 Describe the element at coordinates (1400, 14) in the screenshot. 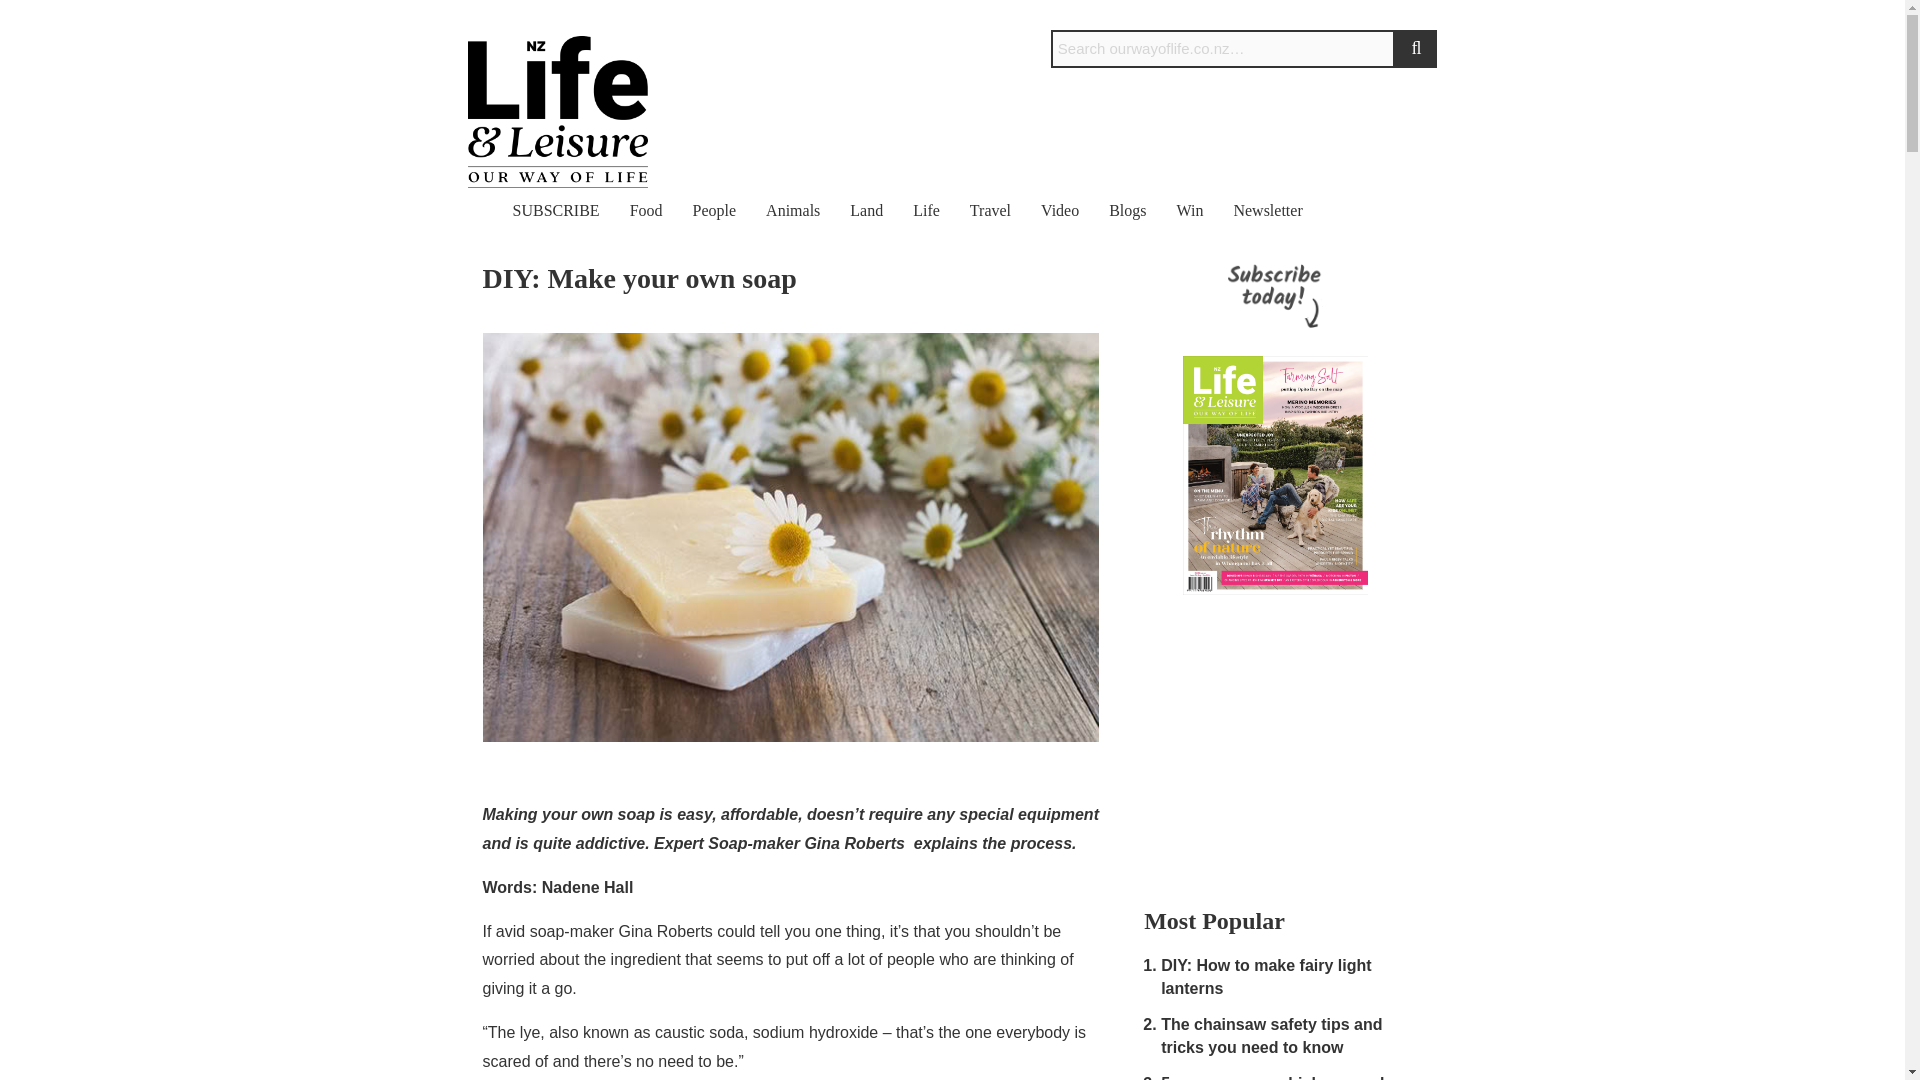

I see `Subscribe` at that location.